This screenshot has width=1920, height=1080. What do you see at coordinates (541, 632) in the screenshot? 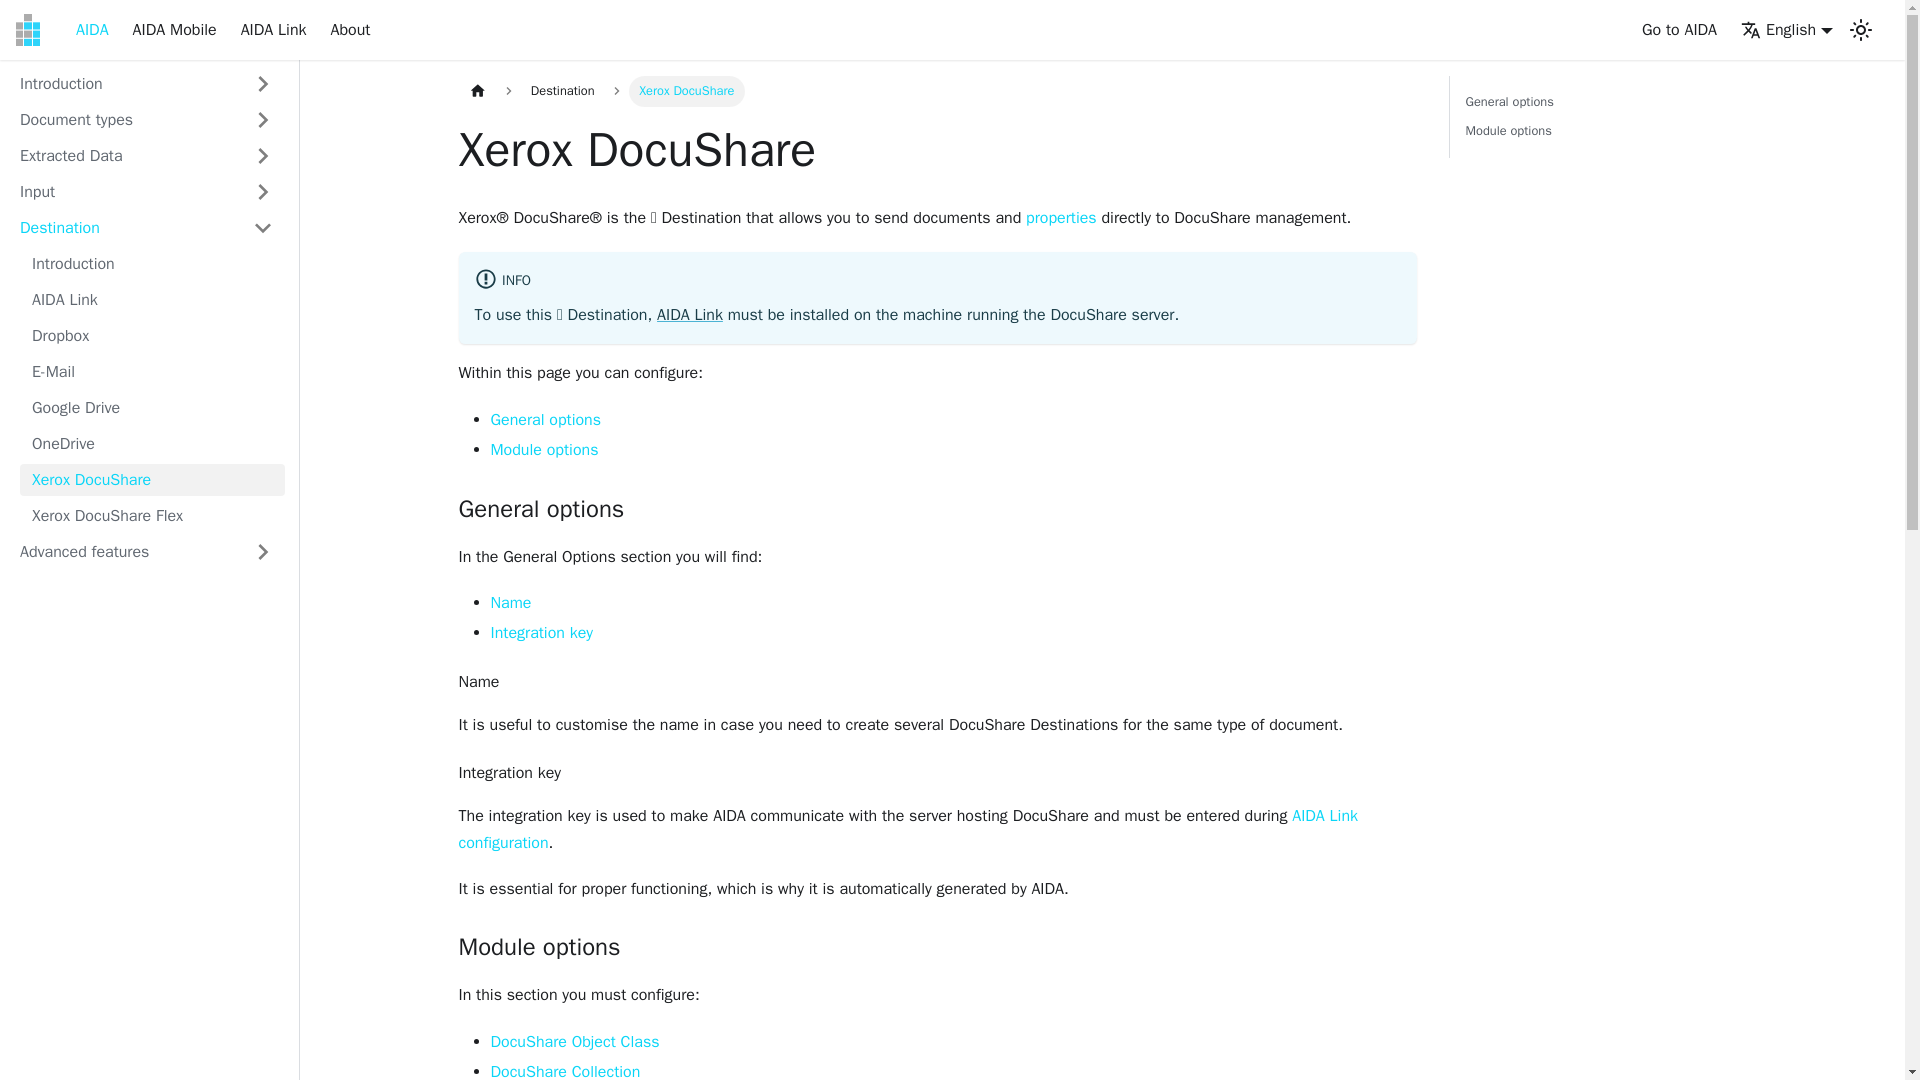
I see `Integration key` at bounding box center [541, 632].